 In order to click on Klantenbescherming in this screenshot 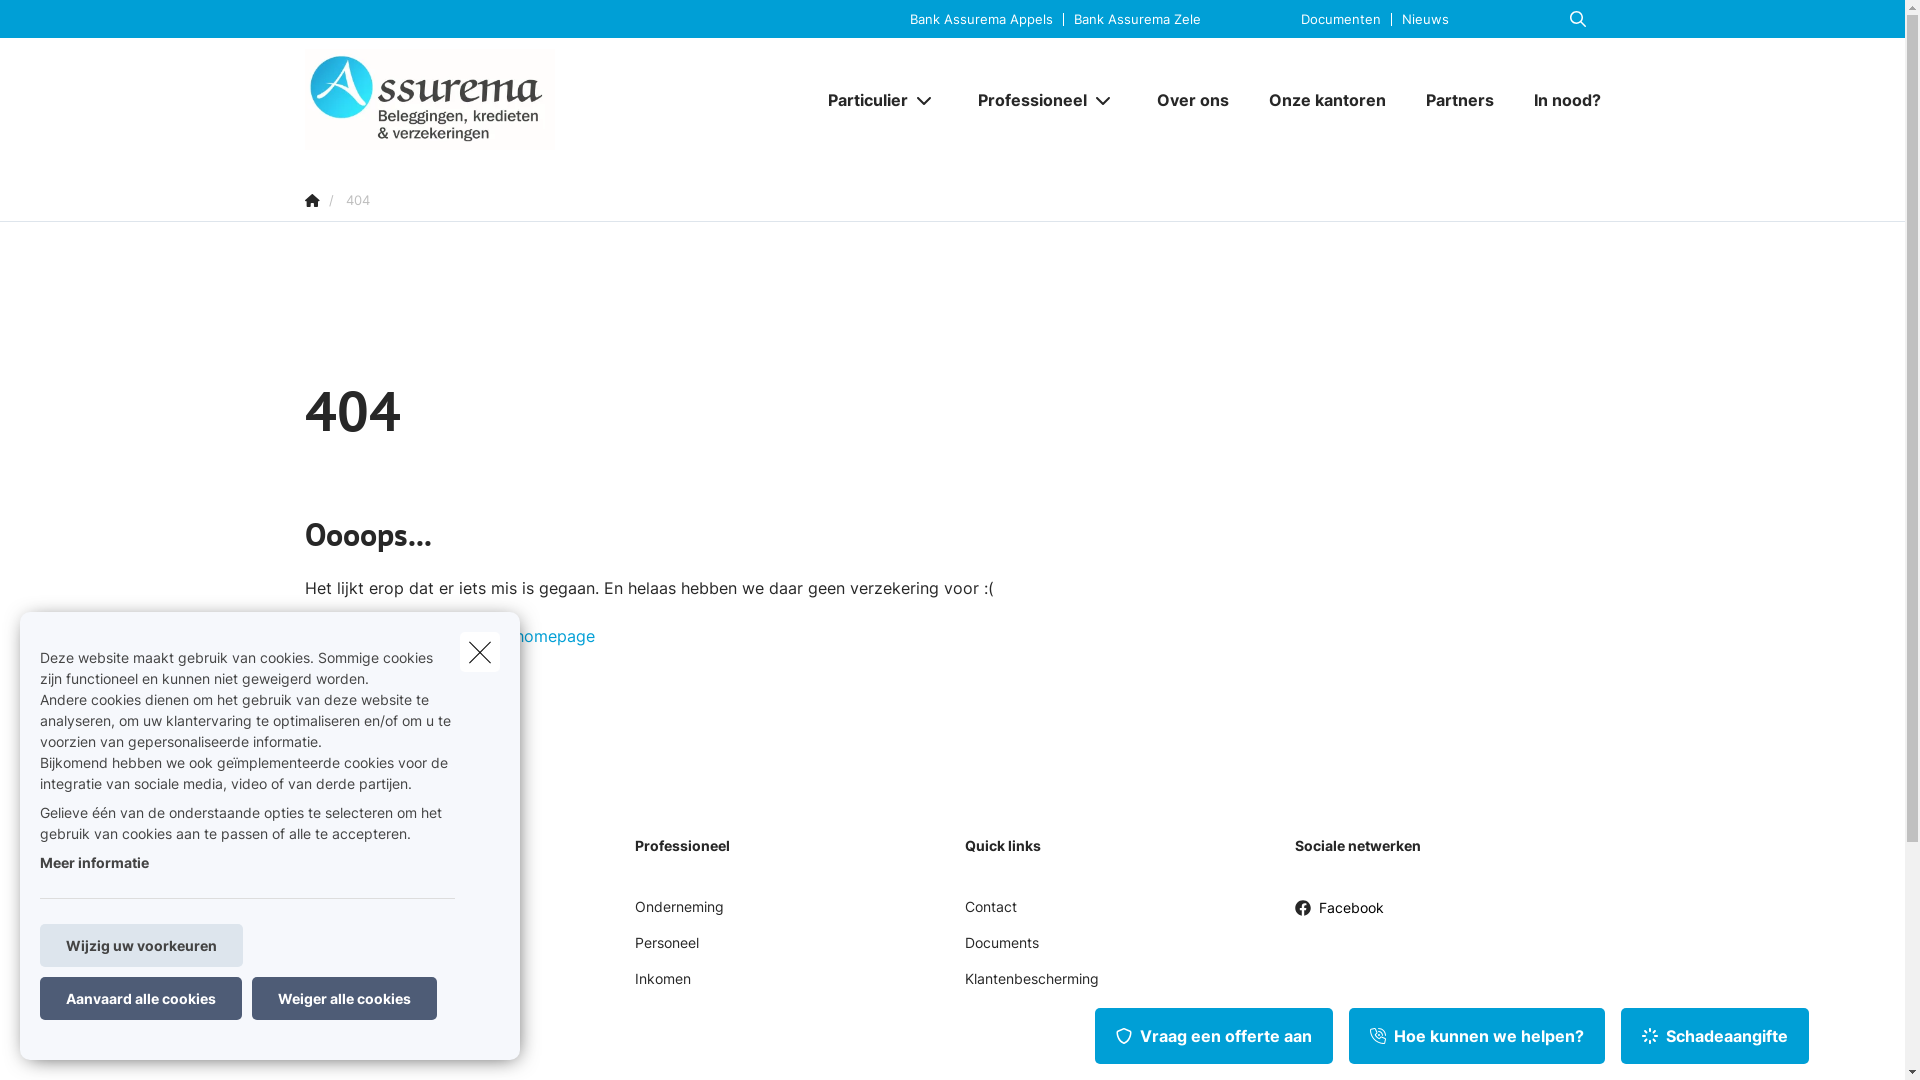, I will do `click(1031, 986)`.